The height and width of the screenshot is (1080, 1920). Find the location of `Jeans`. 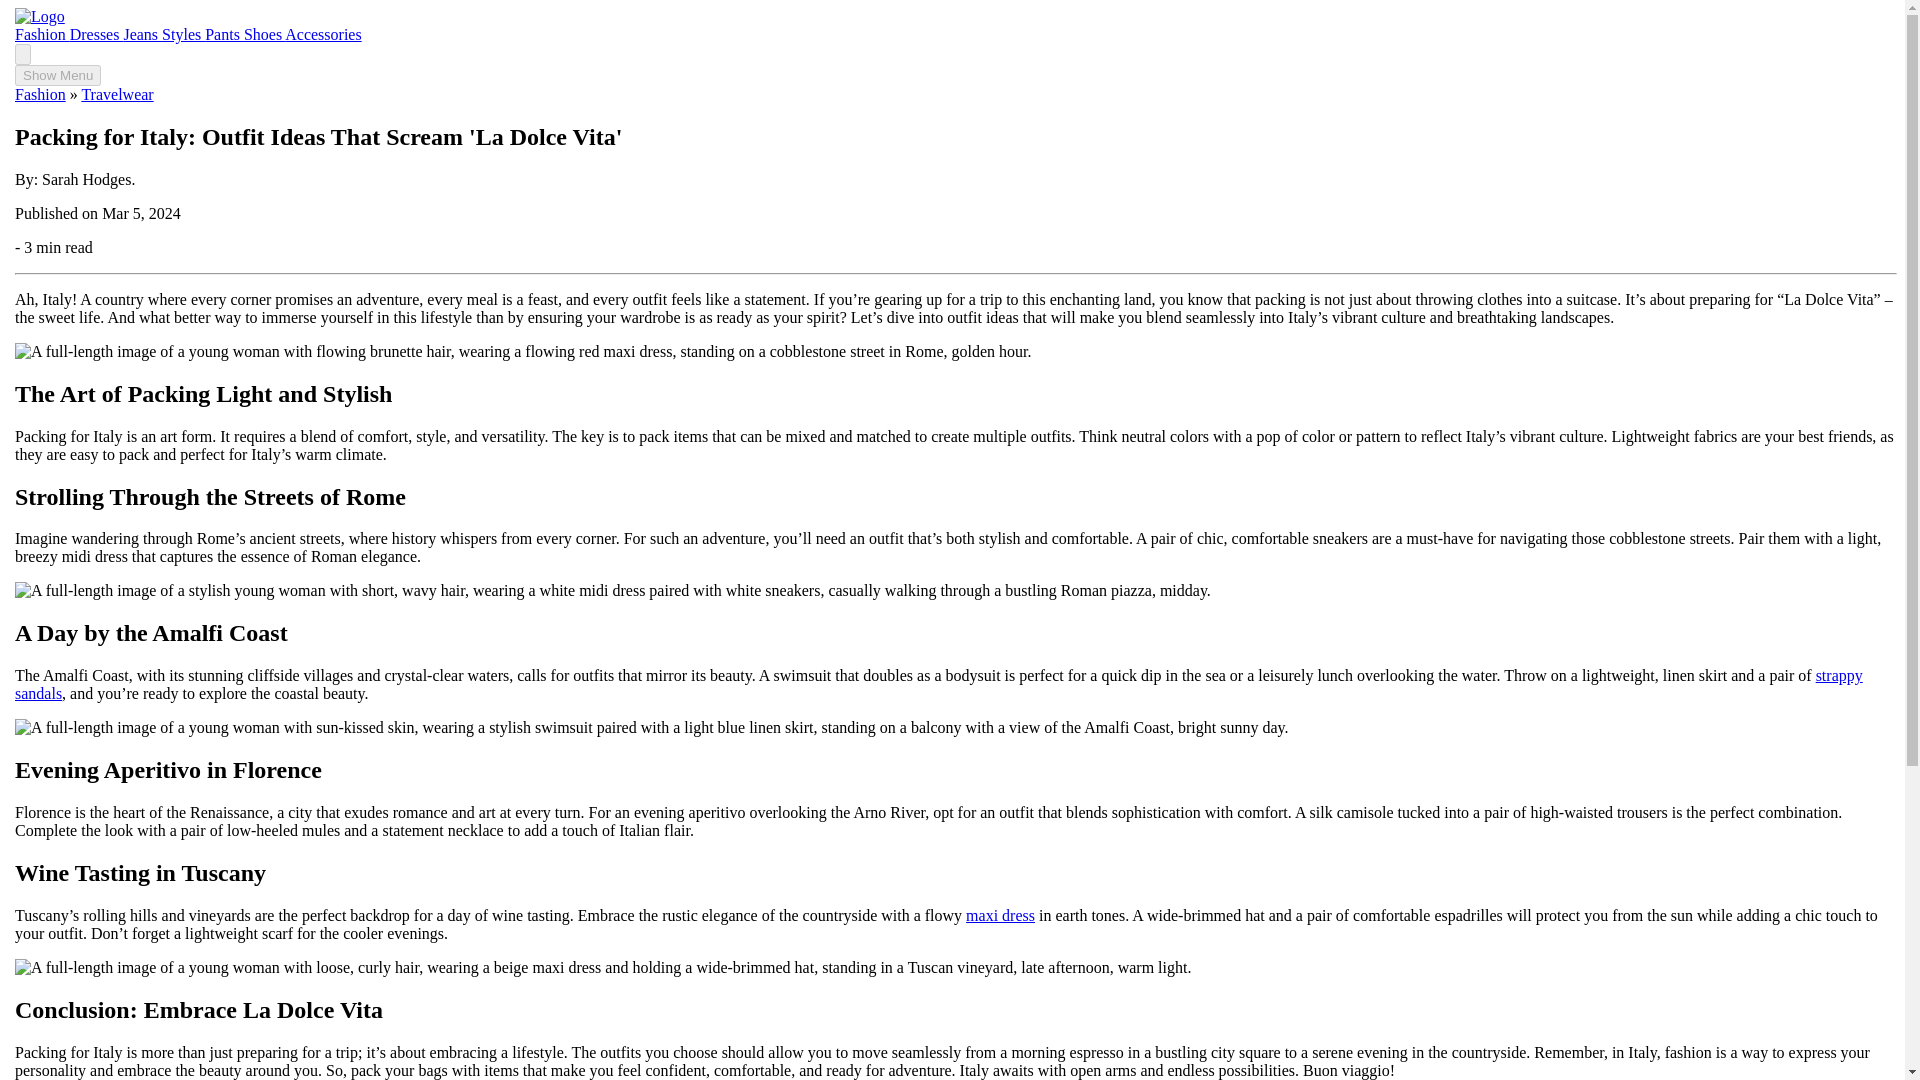

Jeans is located at coordinates (142, 34).